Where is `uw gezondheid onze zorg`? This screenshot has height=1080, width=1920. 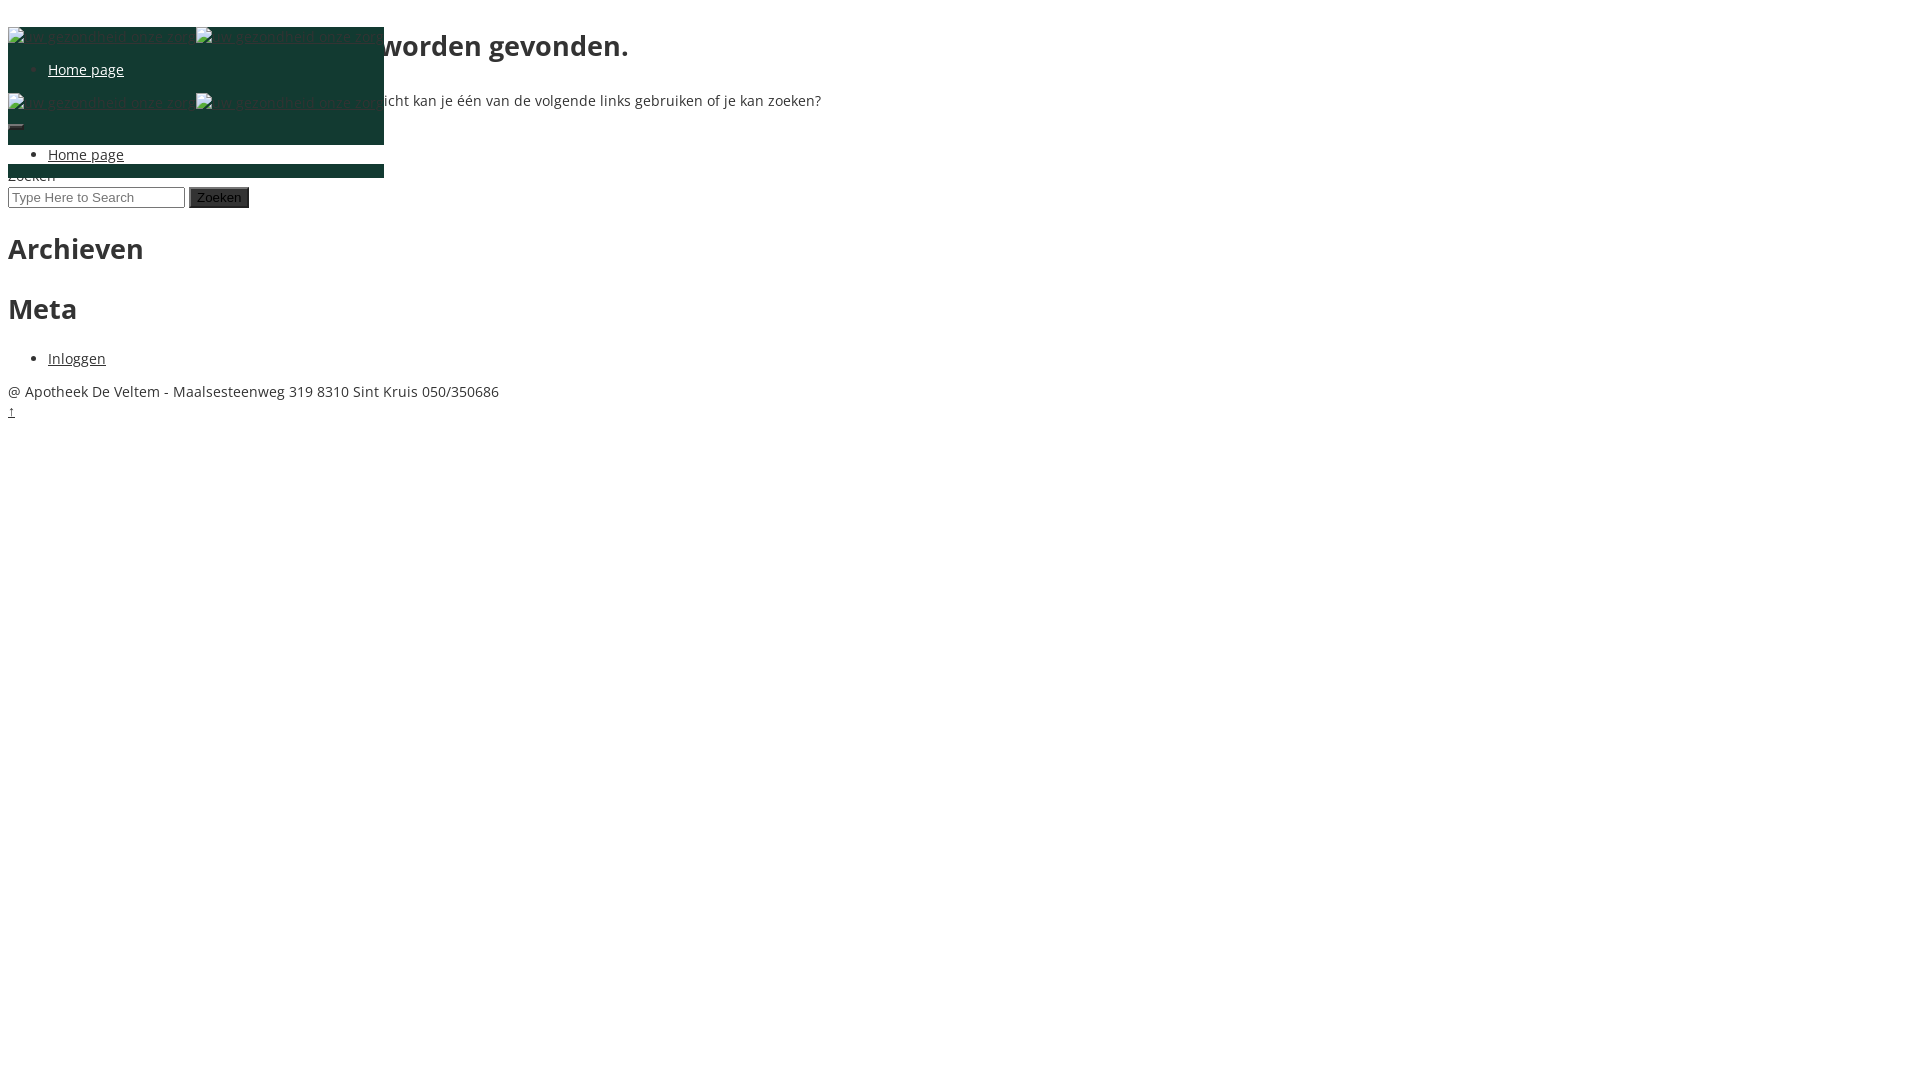
uw gezondheid onze zorg is located at coordinates (290, 36).